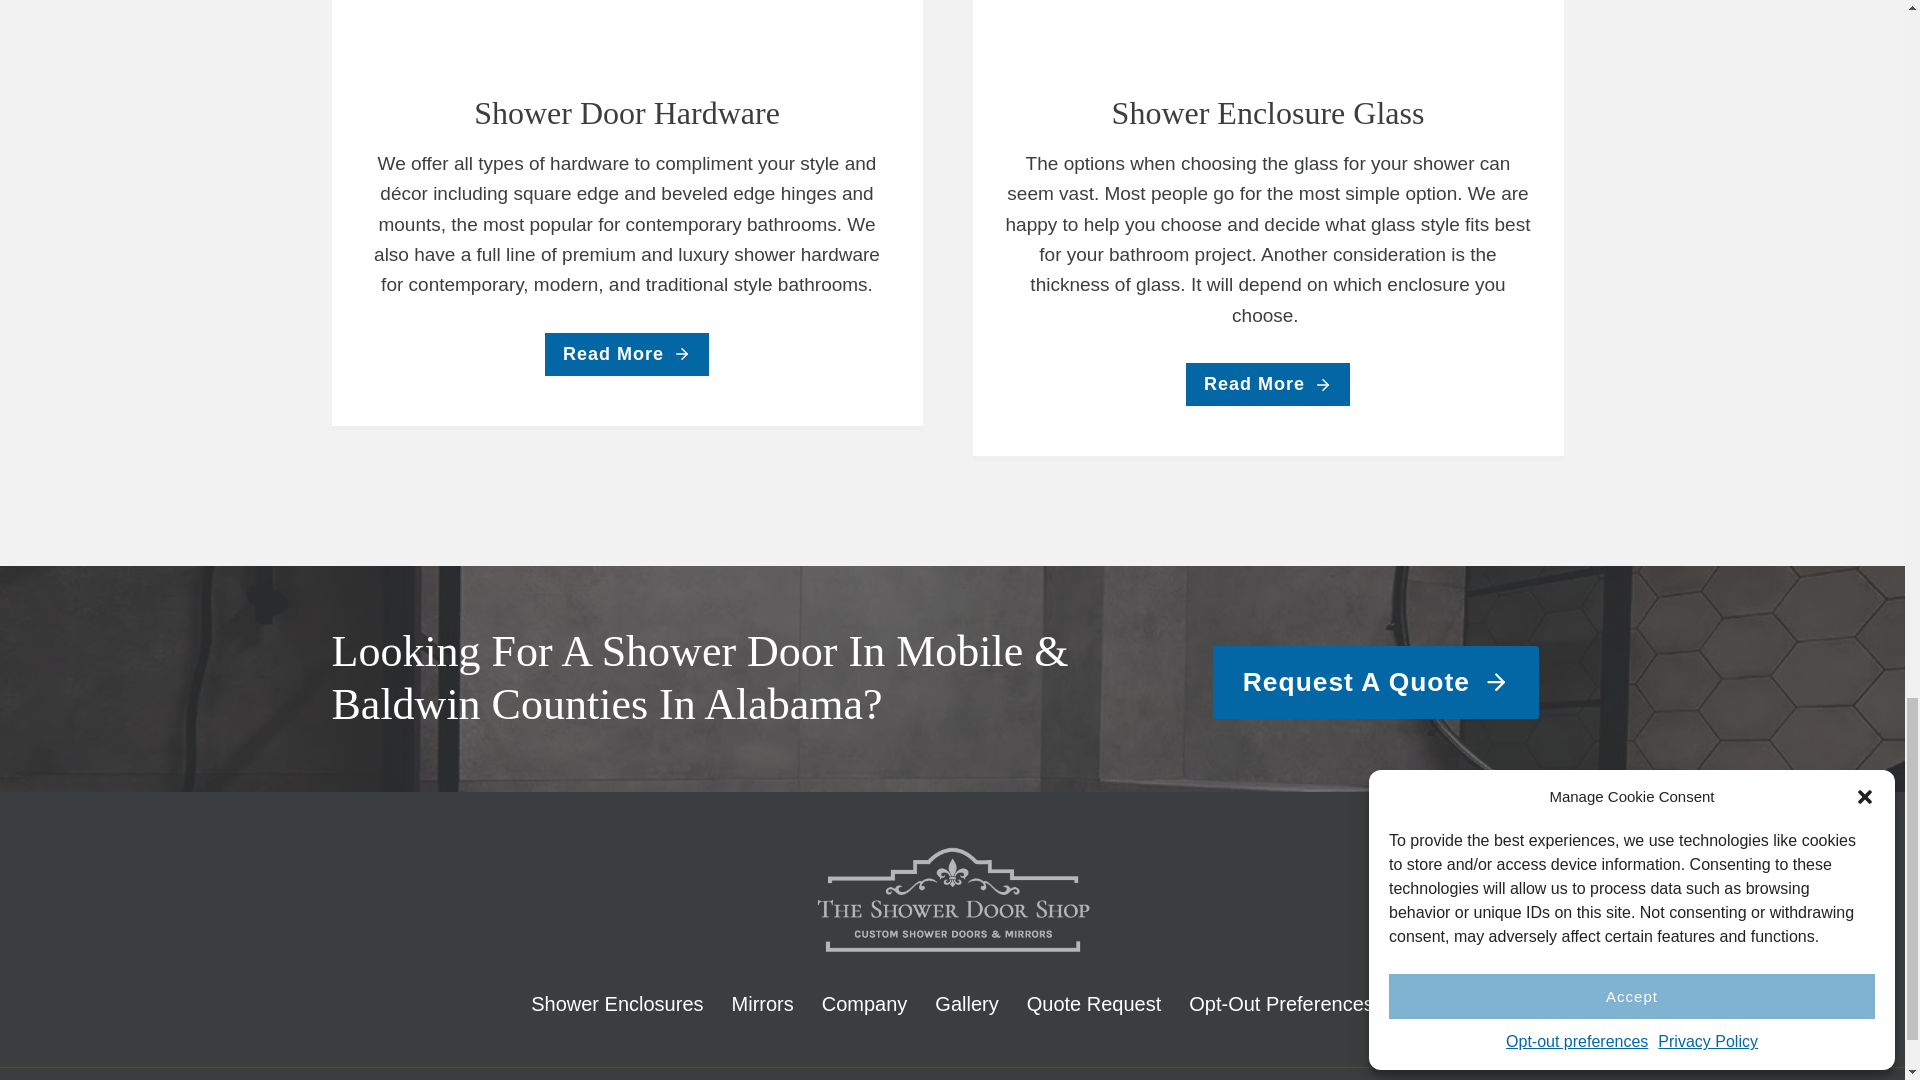 Image resolution: width=1920 pixels, height=1080 pixels. I want to click on Shower Enclosures, so click(616, 1004).